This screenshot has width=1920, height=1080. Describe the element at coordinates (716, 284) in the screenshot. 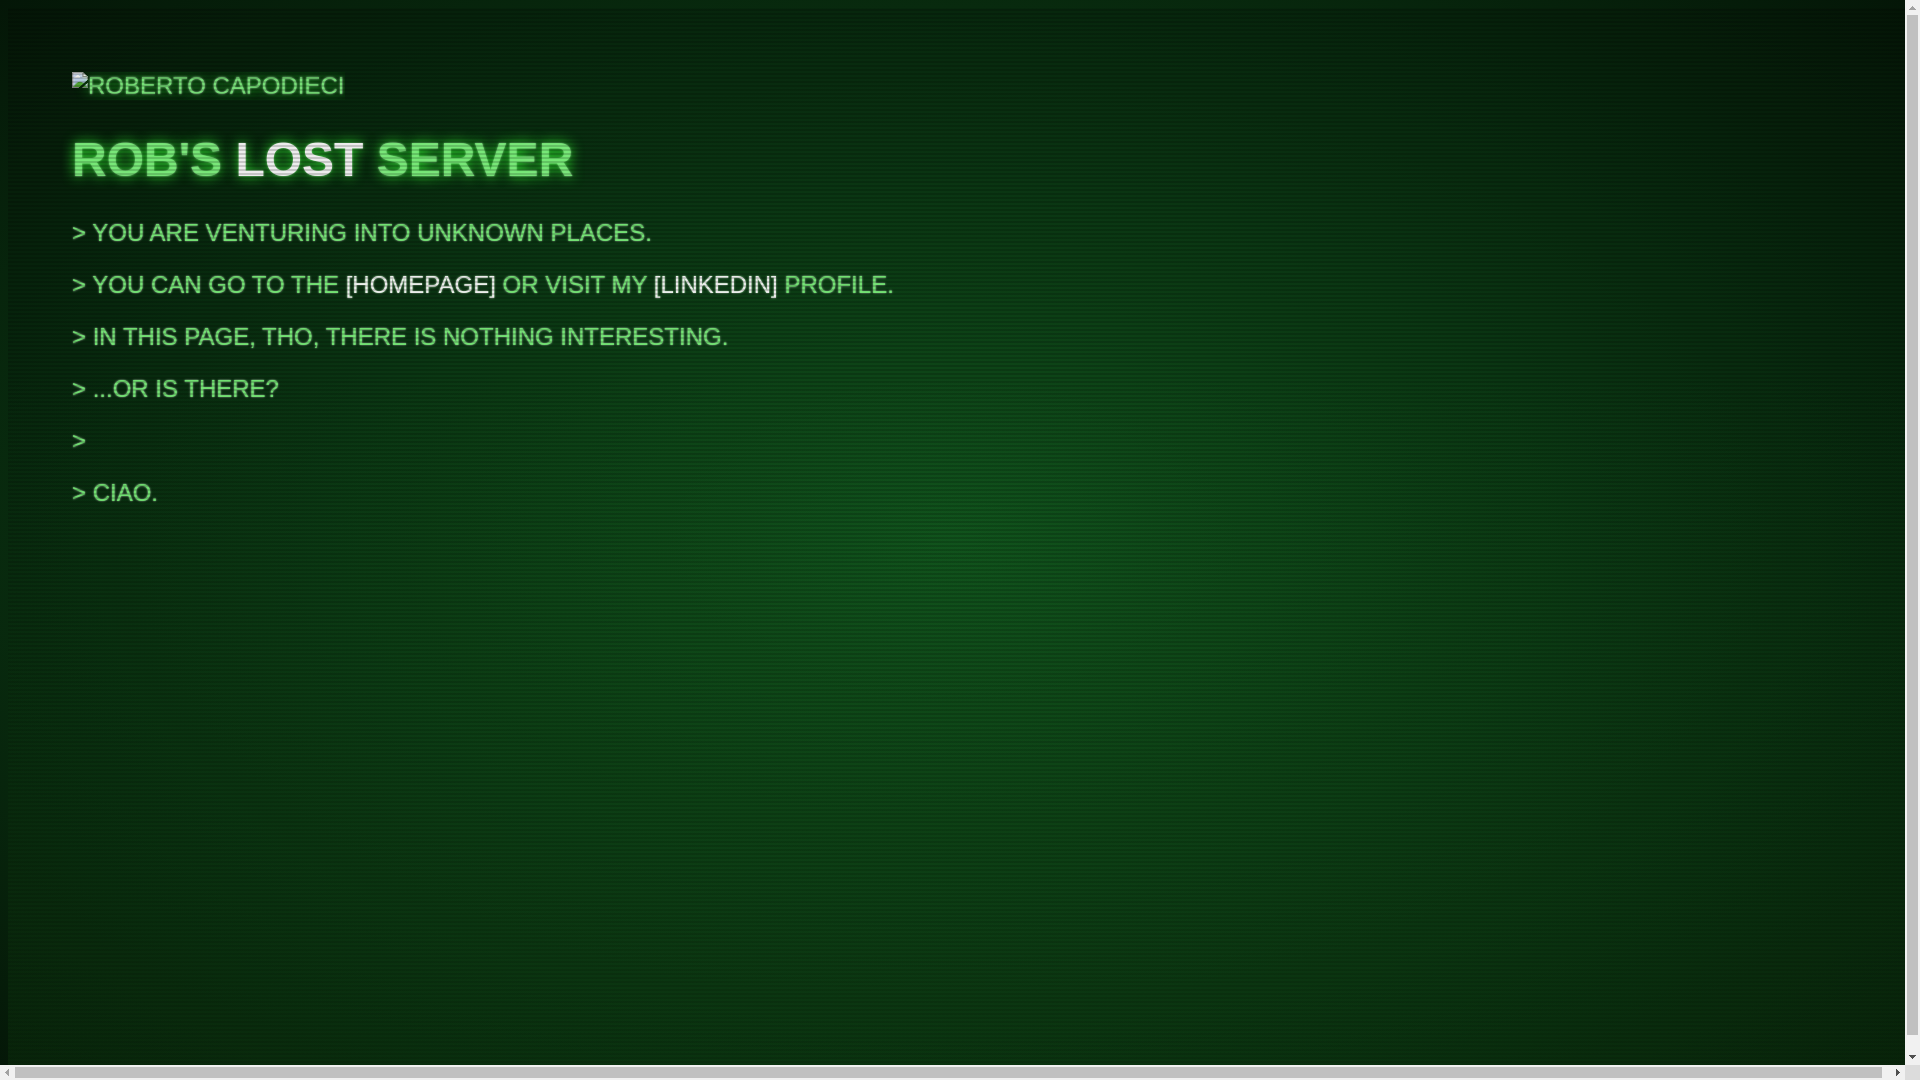

I see `LINKEDIN` at that location.